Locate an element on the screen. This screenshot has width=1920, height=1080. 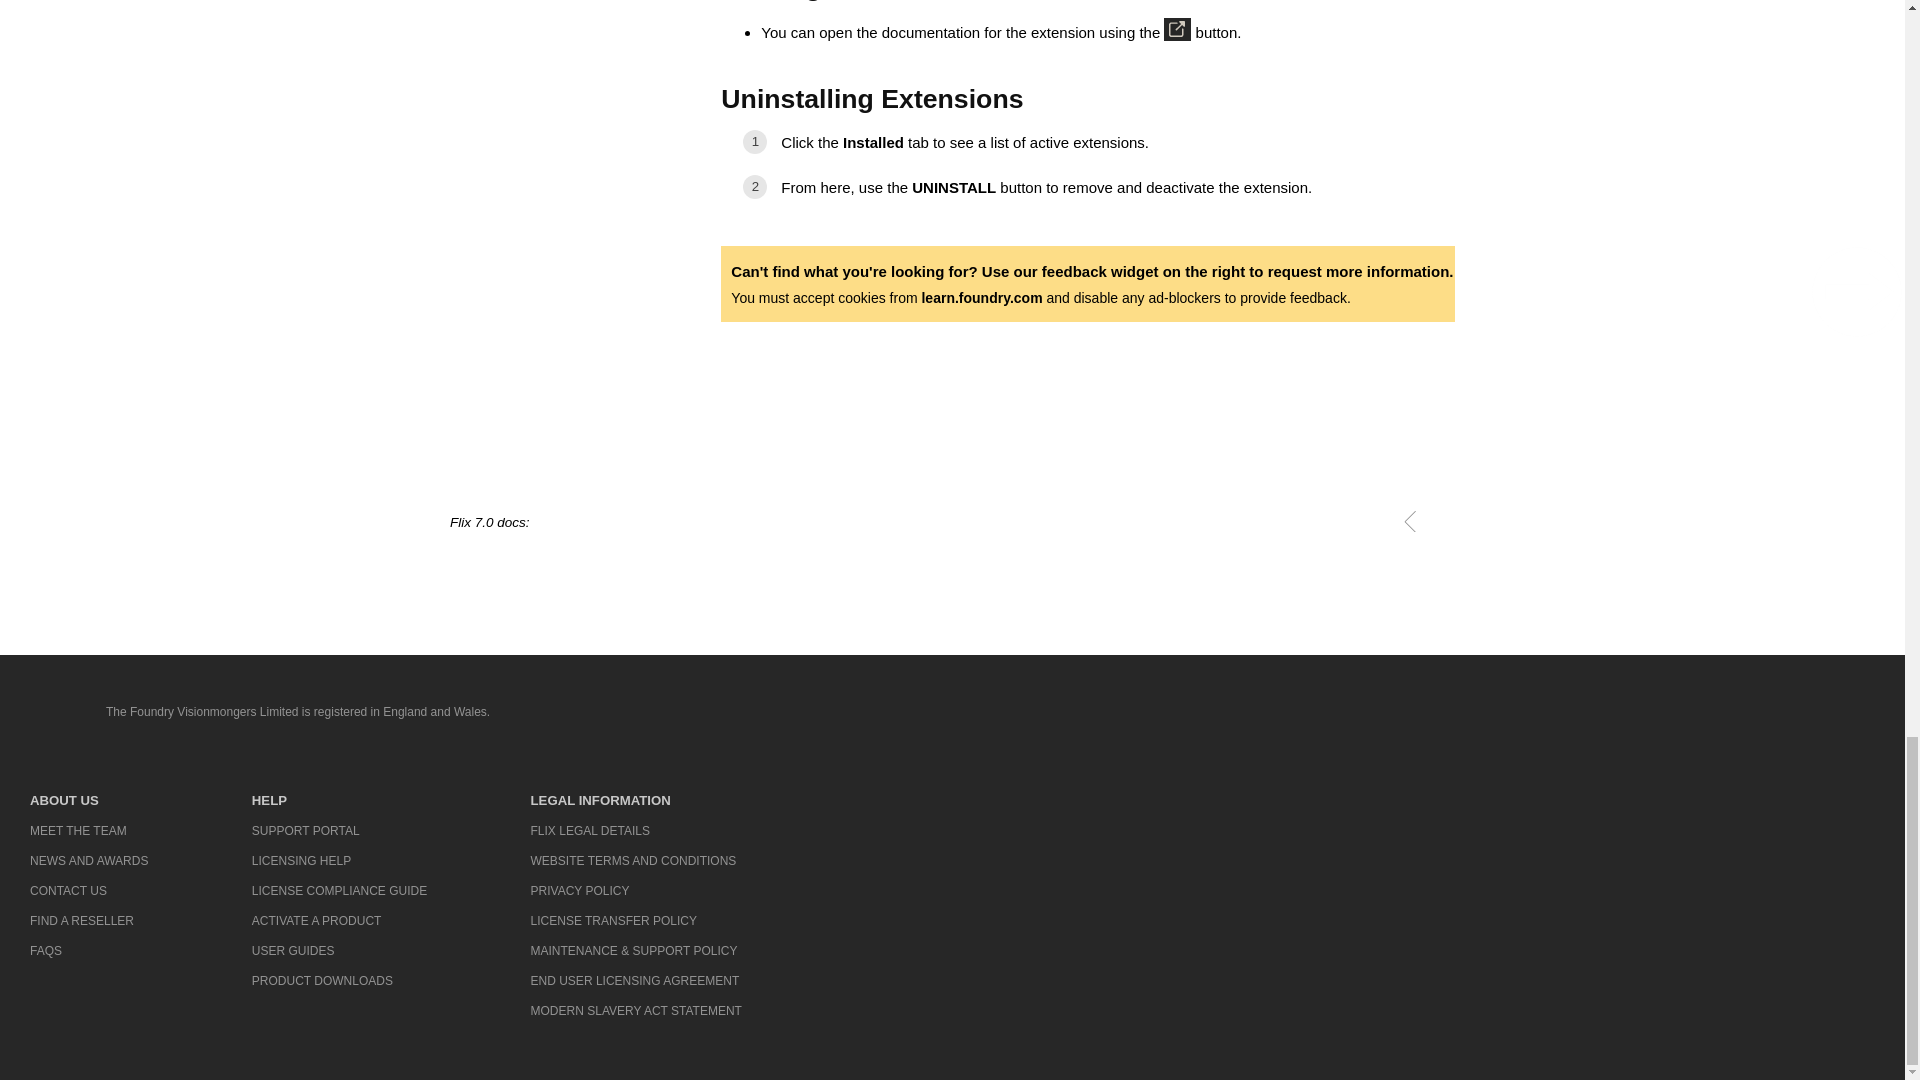
Twitter is located at coordinates (1639, 715).